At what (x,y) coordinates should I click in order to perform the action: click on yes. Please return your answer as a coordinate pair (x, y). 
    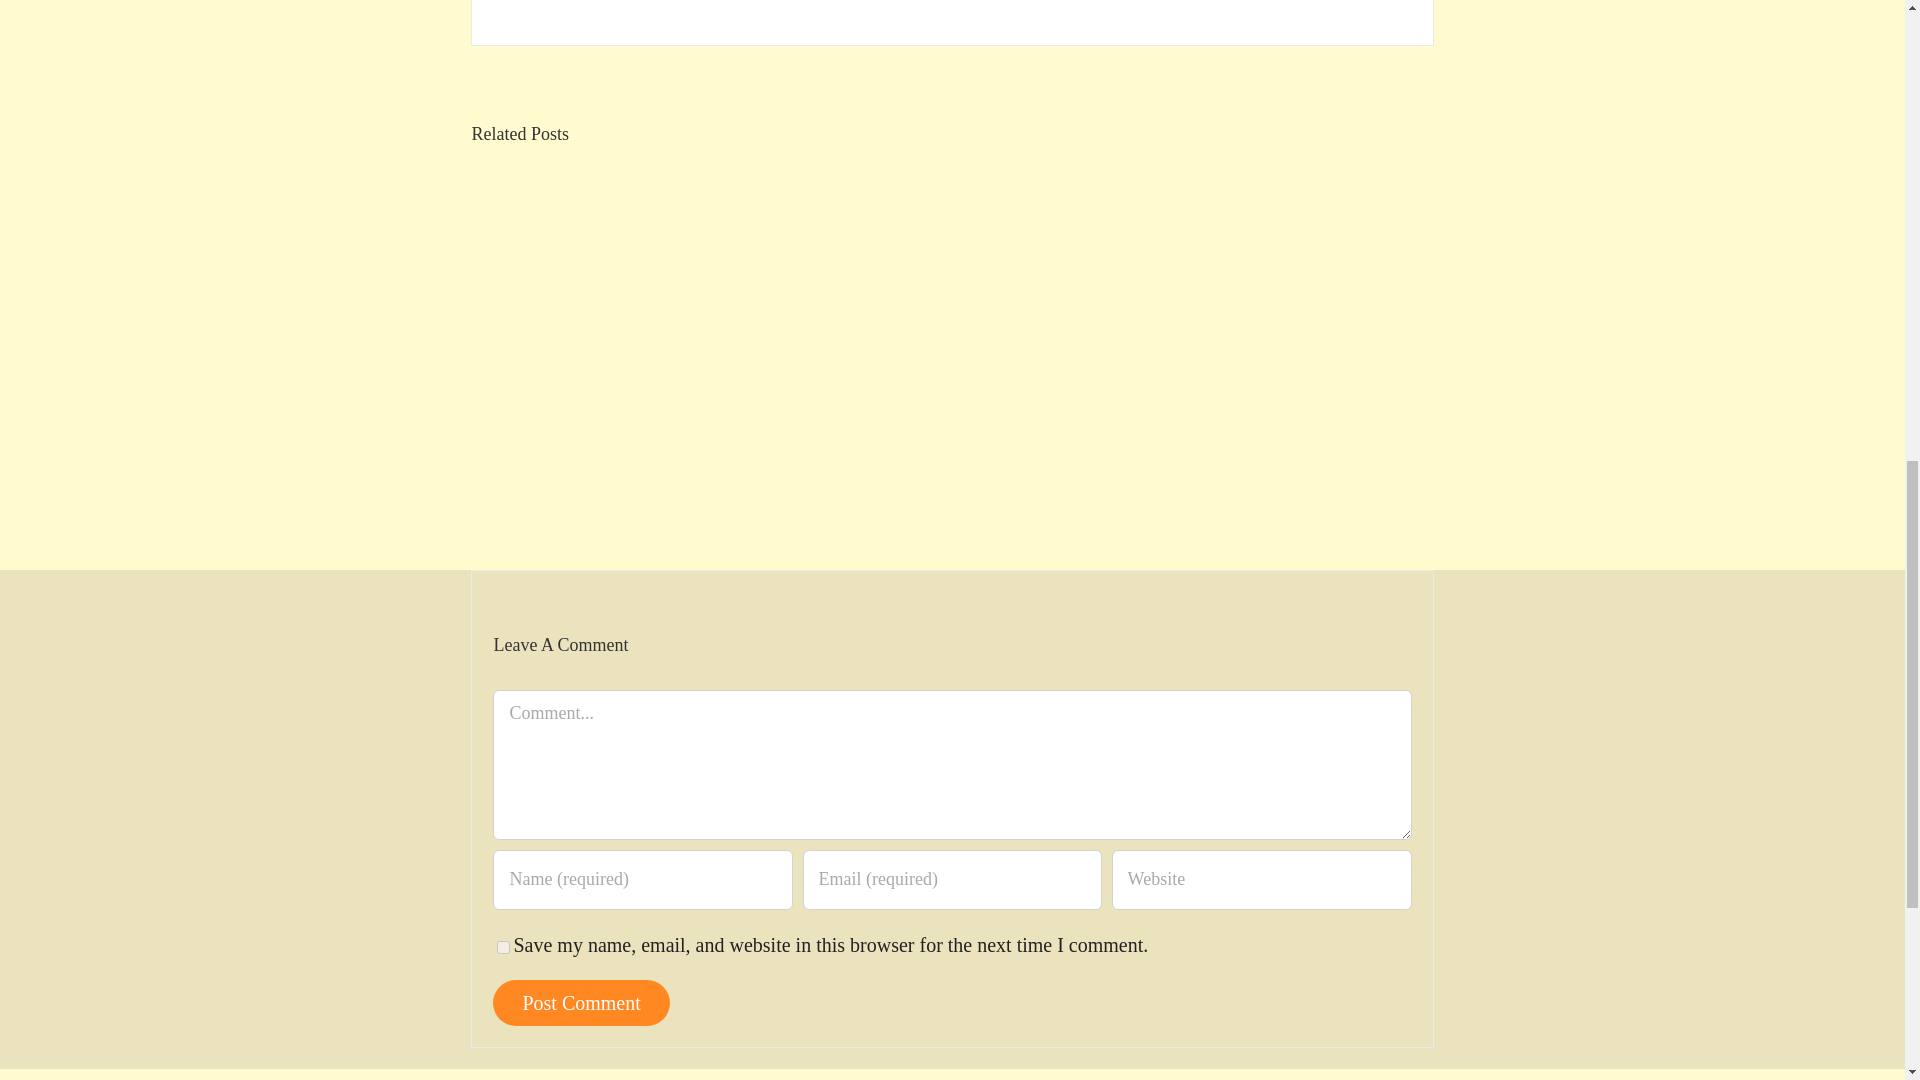
    Looking at the image, I should click on (504, 946).